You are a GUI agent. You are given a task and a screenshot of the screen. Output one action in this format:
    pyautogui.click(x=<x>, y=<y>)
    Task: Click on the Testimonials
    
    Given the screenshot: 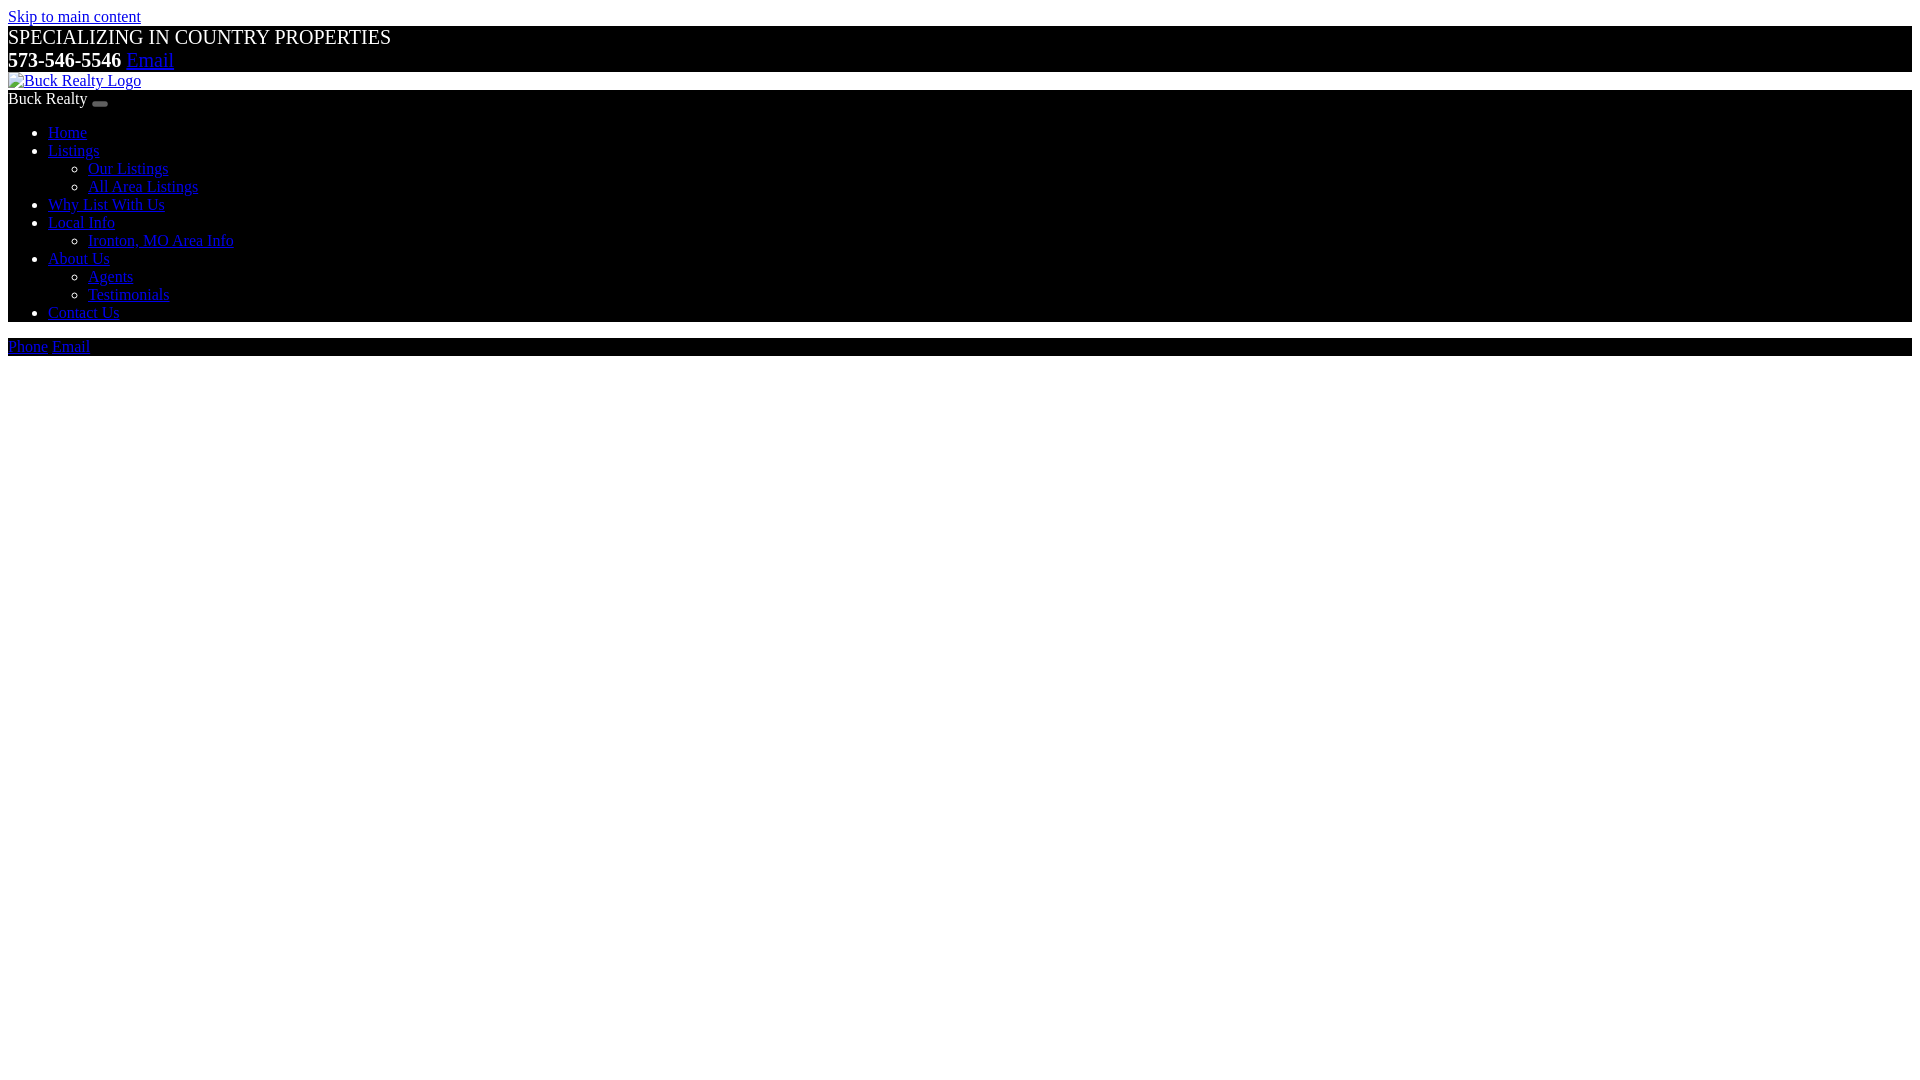 What is the action you would take?
    pyautogui.click(x=129, y=294)
    